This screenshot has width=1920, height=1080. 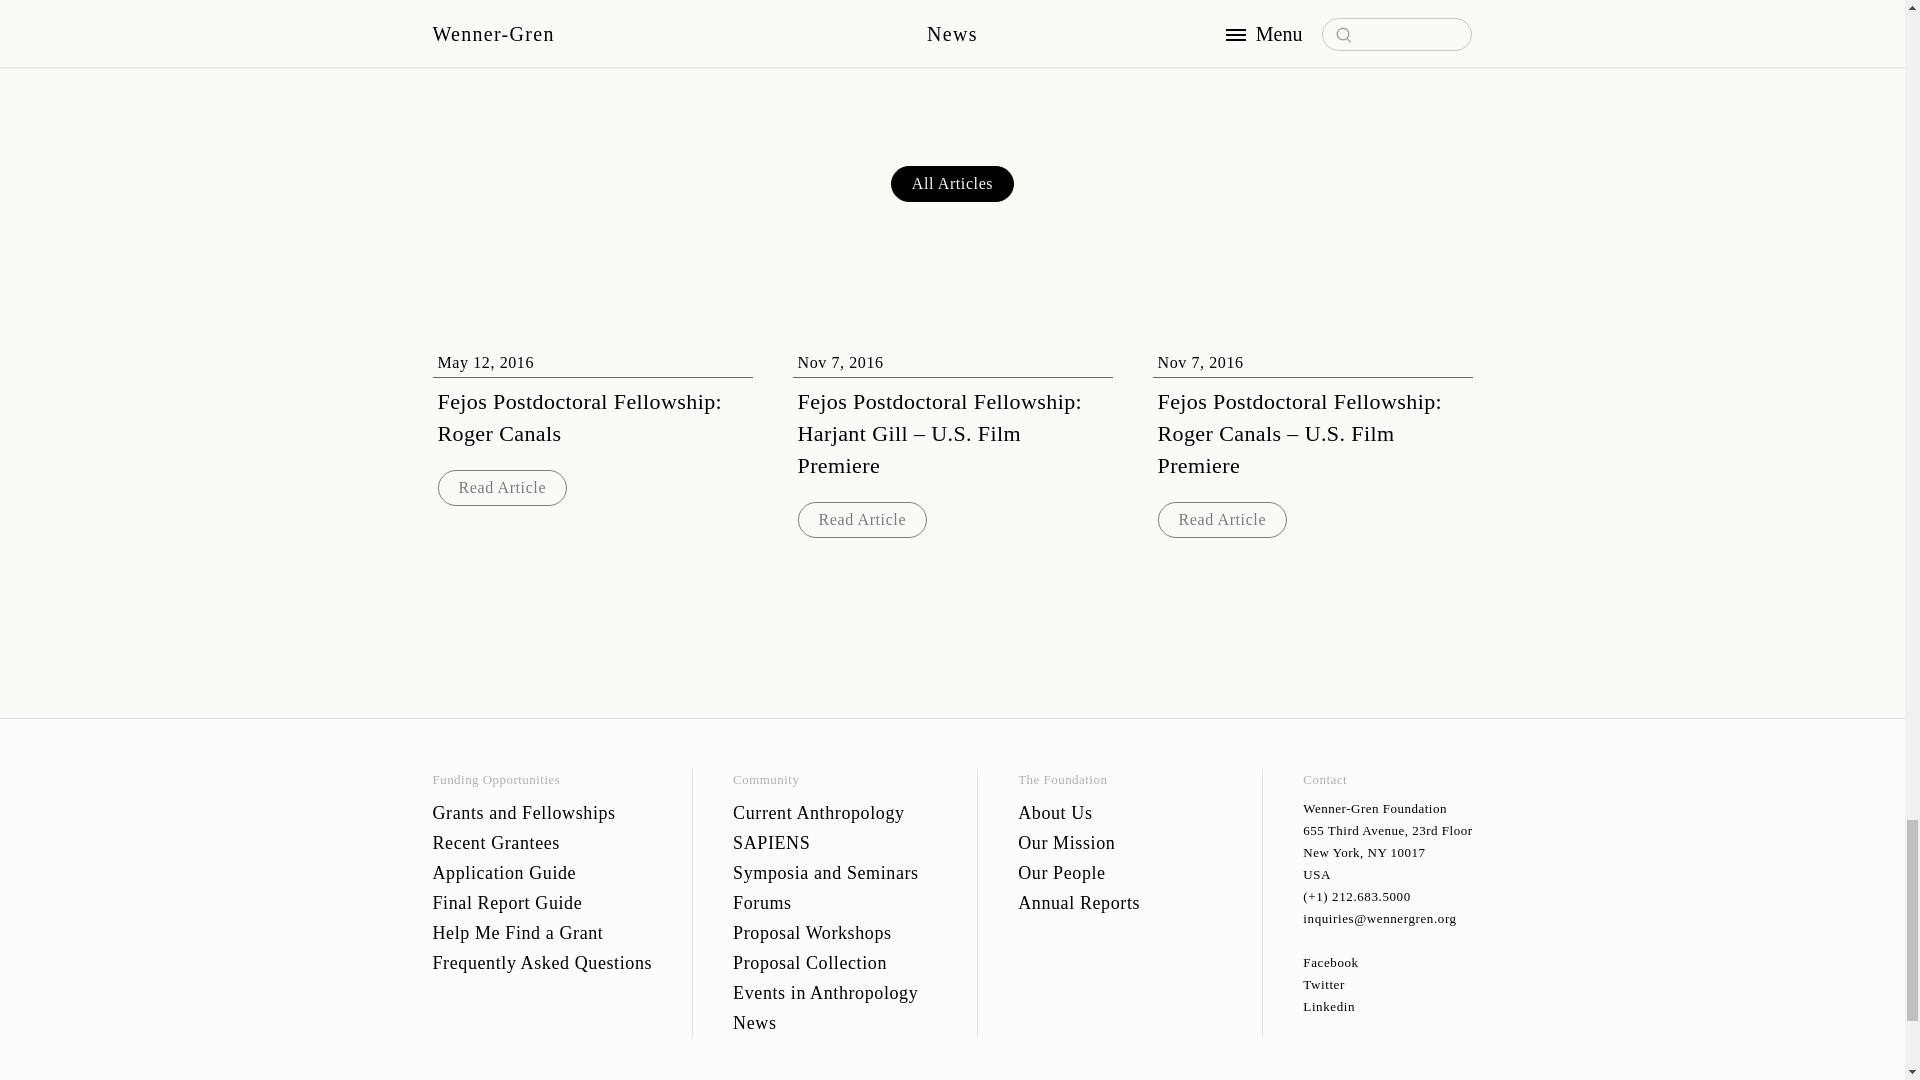 What do you see at coordinates (862, 520) in the screenshot?
I see `Read Article` at bounding box center [862, 520].